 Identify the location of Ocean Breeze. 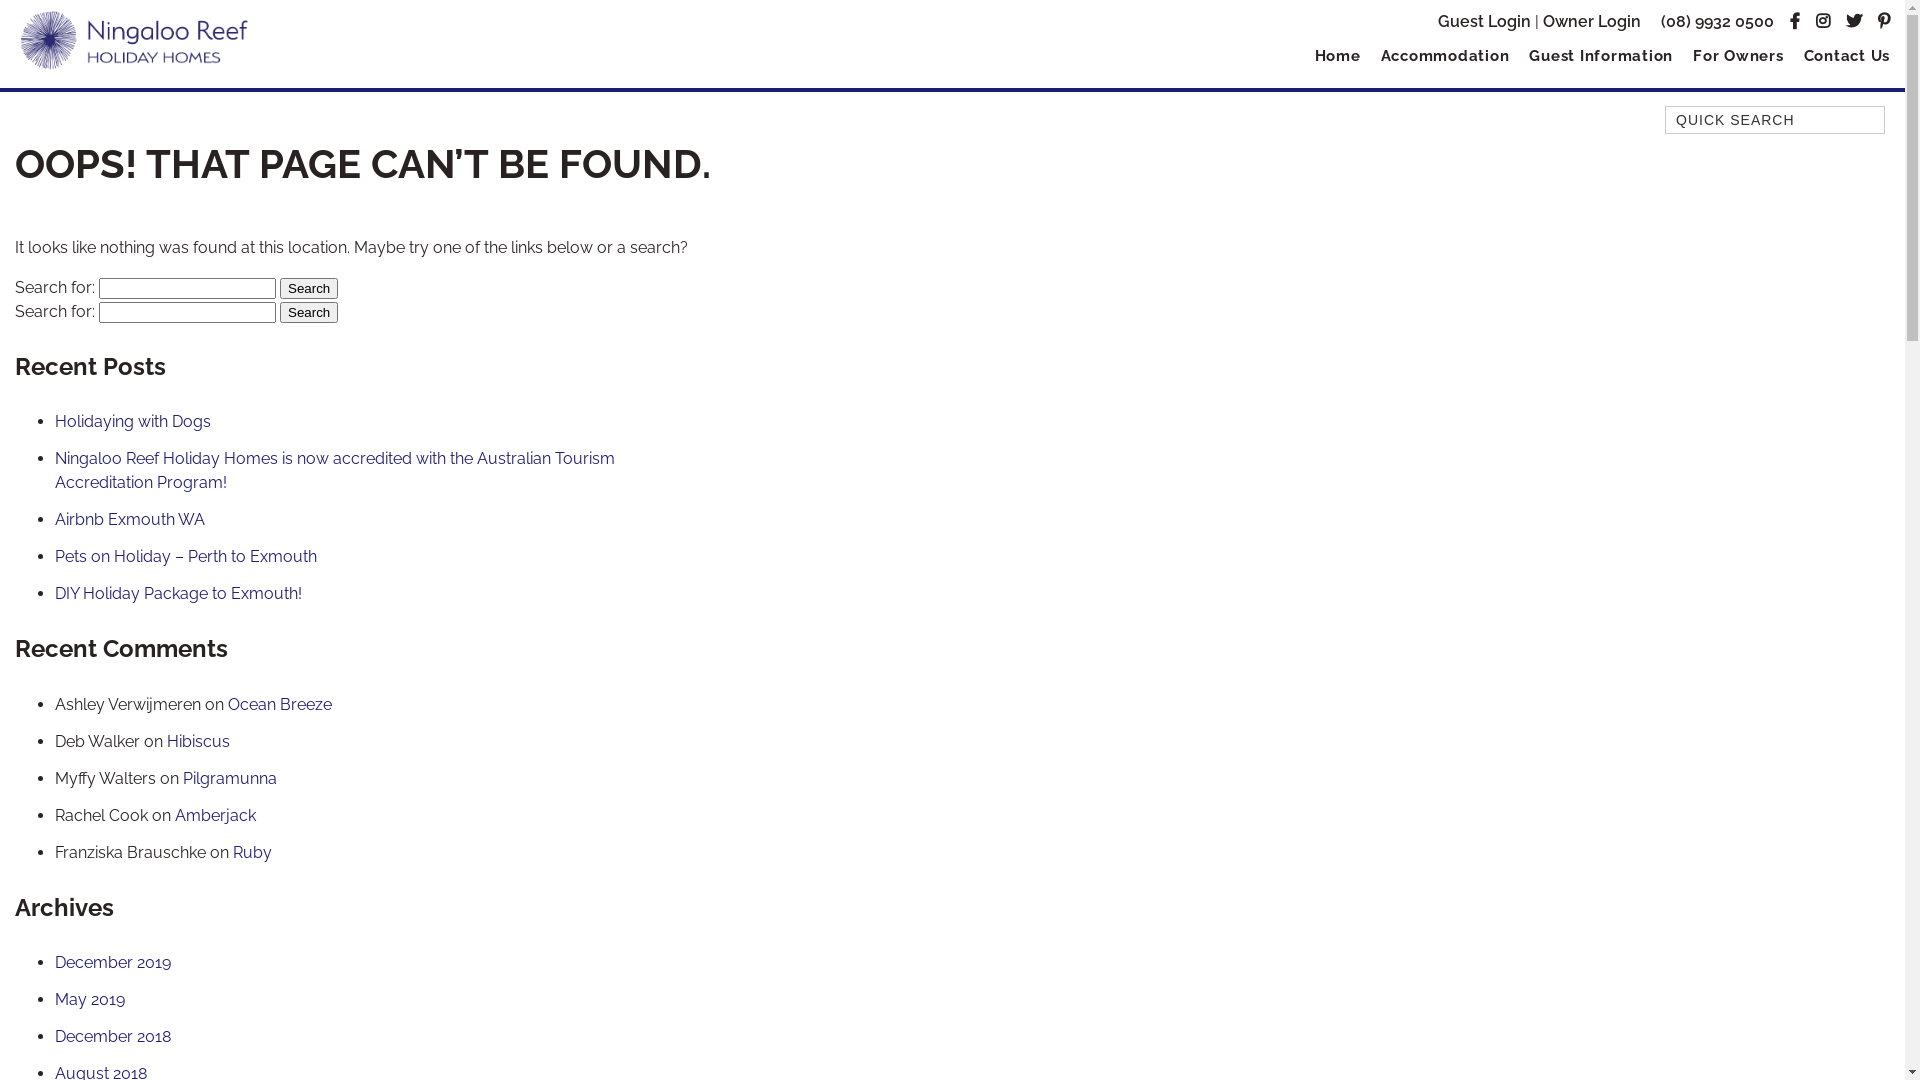
(280, 704).